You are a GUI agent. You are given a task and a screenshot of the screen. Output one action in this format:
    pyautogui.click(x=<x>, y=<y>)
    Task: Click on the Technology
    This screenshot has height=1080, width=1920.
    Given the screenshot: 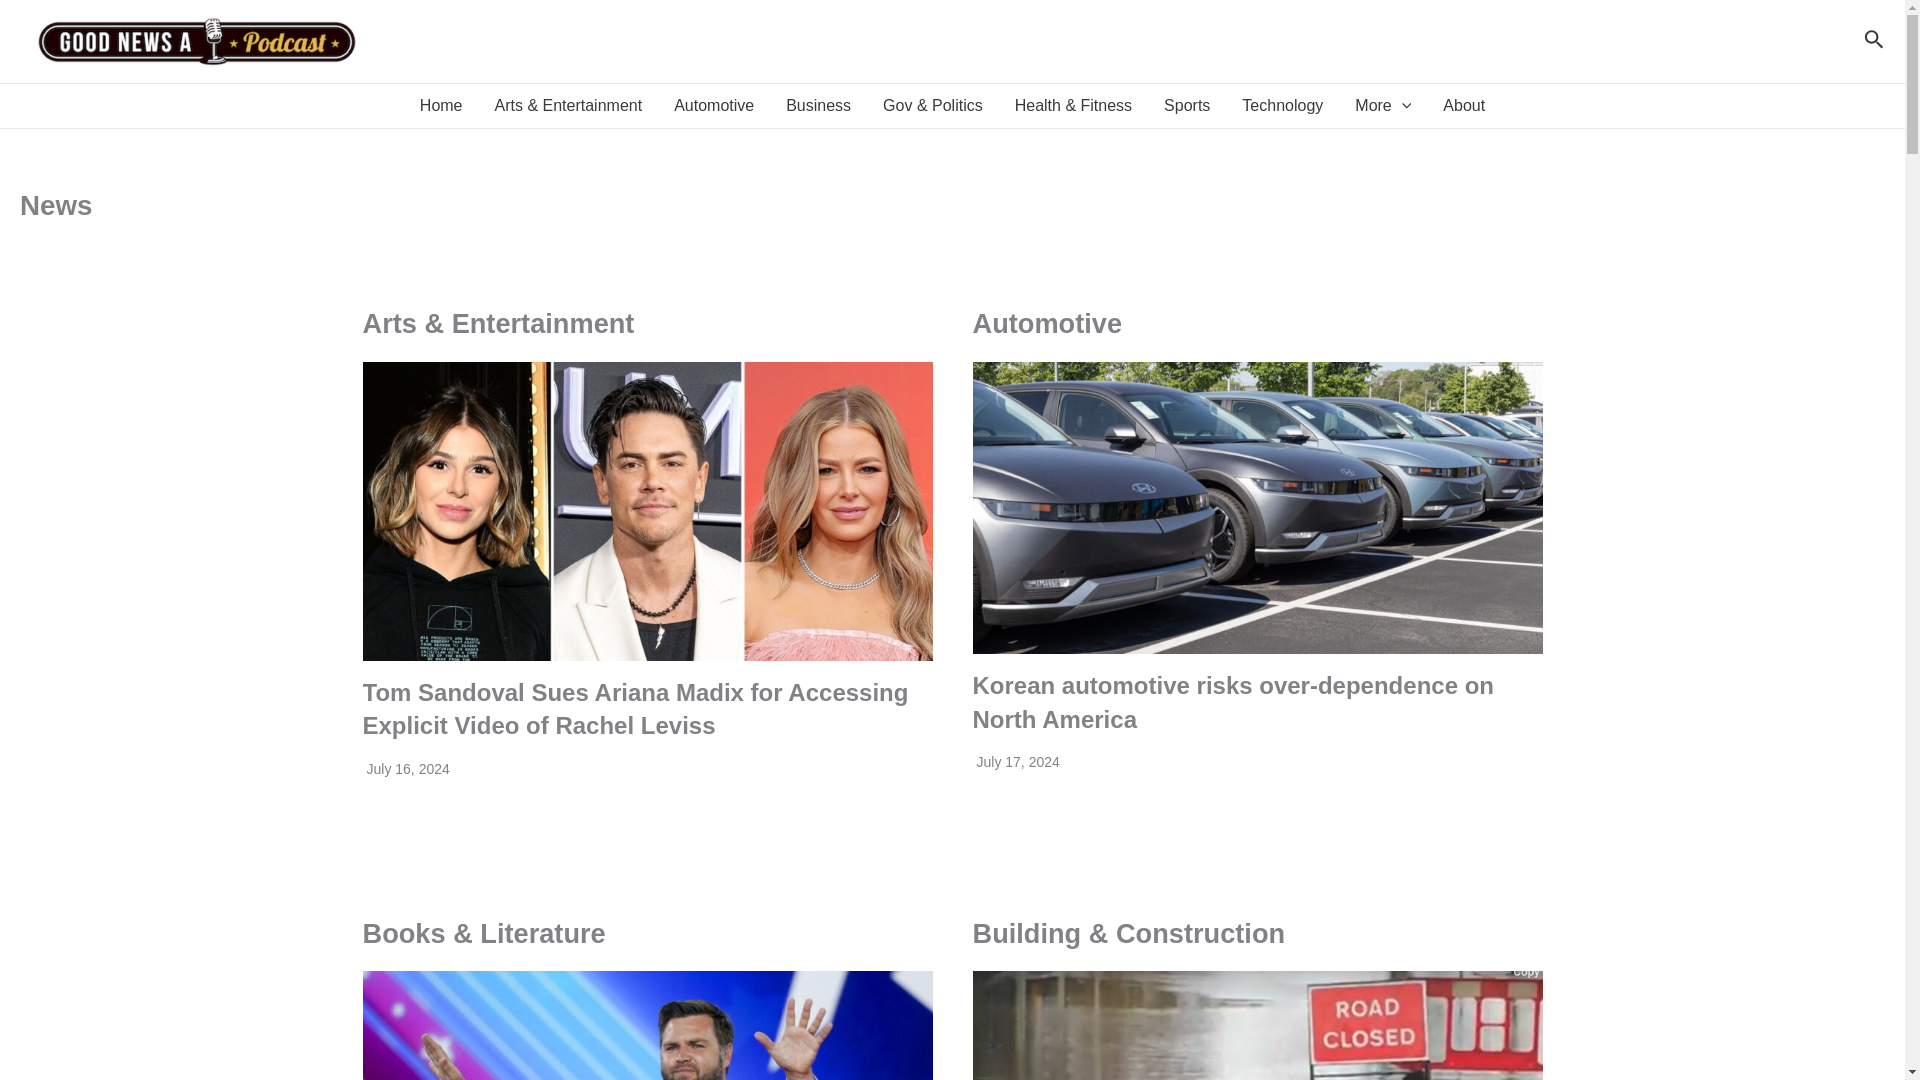 What is the action you would take?
    pyautogui.click(x=1282, y=106)
    